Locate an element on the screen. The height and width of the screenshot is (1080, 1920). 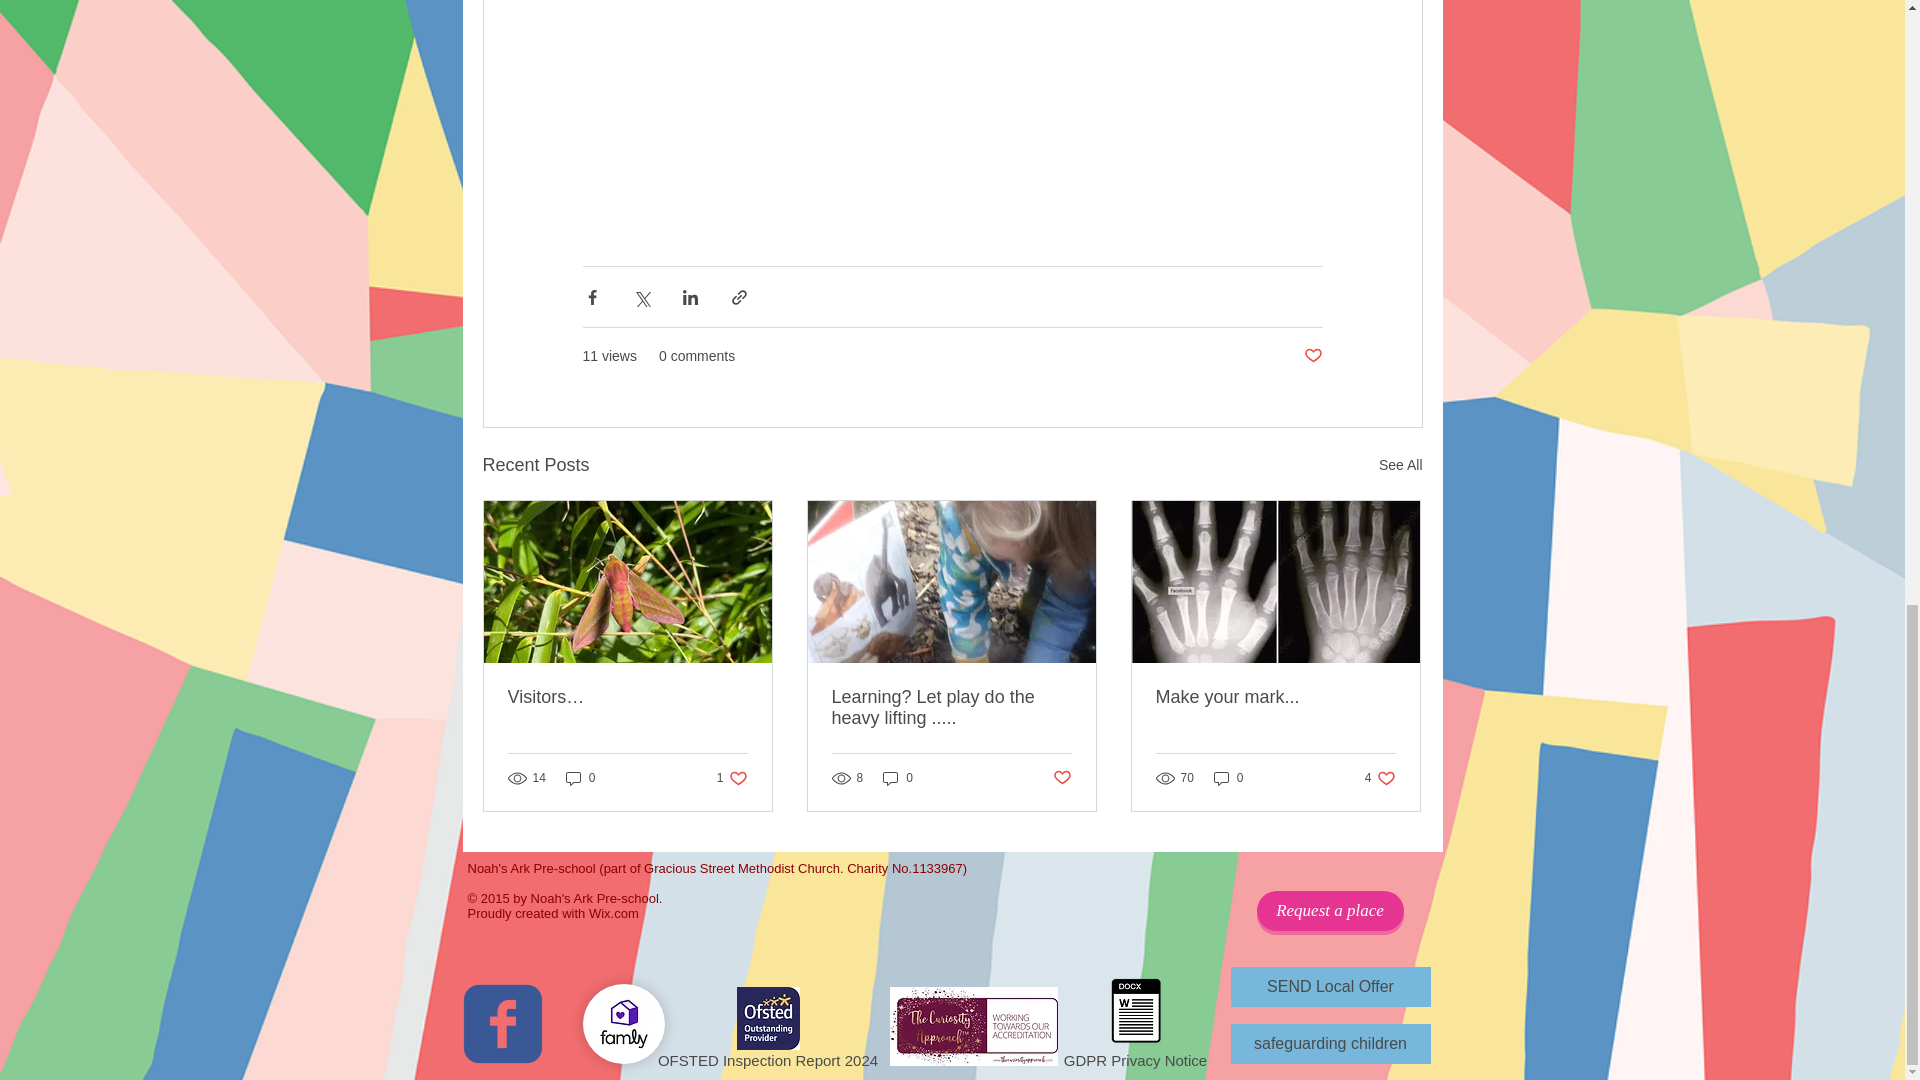
Wix.com is located at coordinates (614, 914).